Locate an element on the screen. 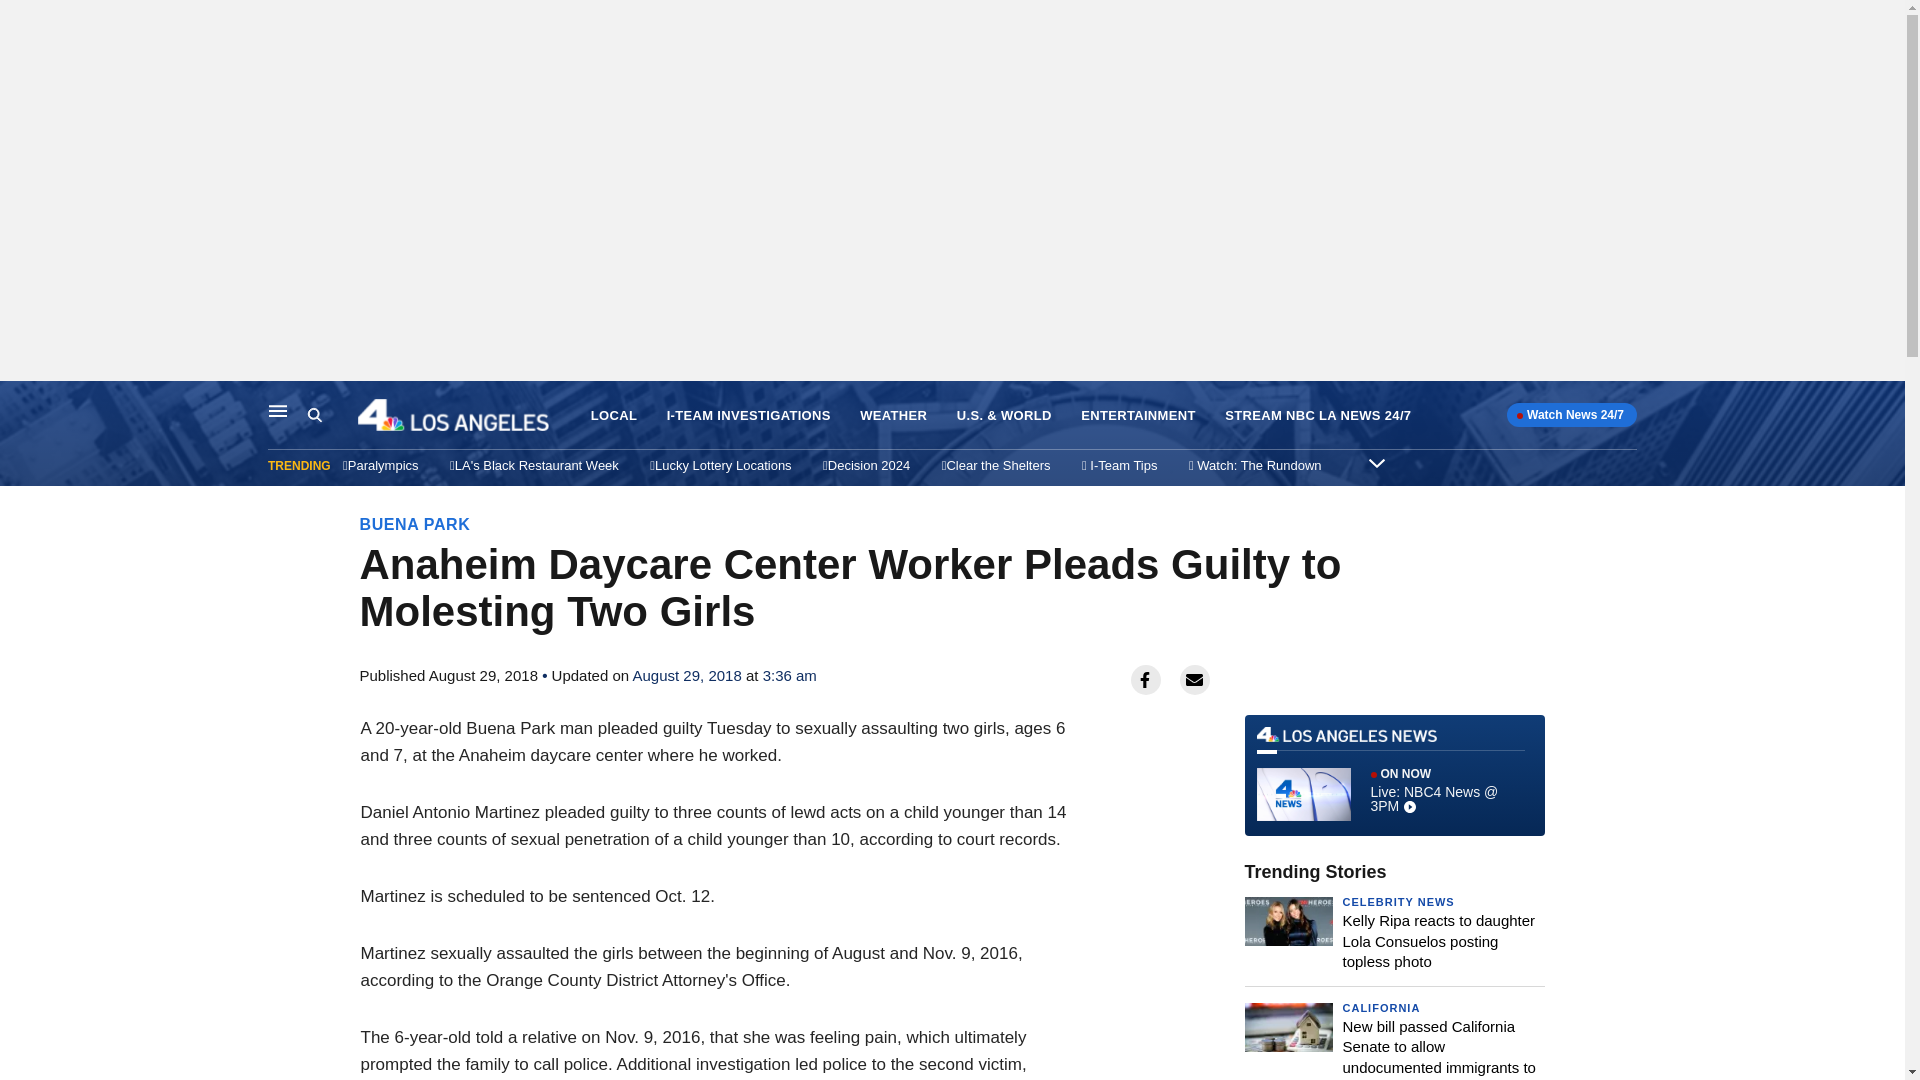 This screenshot has height=1080, width=1920. CELEBRITY NEWS is located at coordinates (1398, 902).